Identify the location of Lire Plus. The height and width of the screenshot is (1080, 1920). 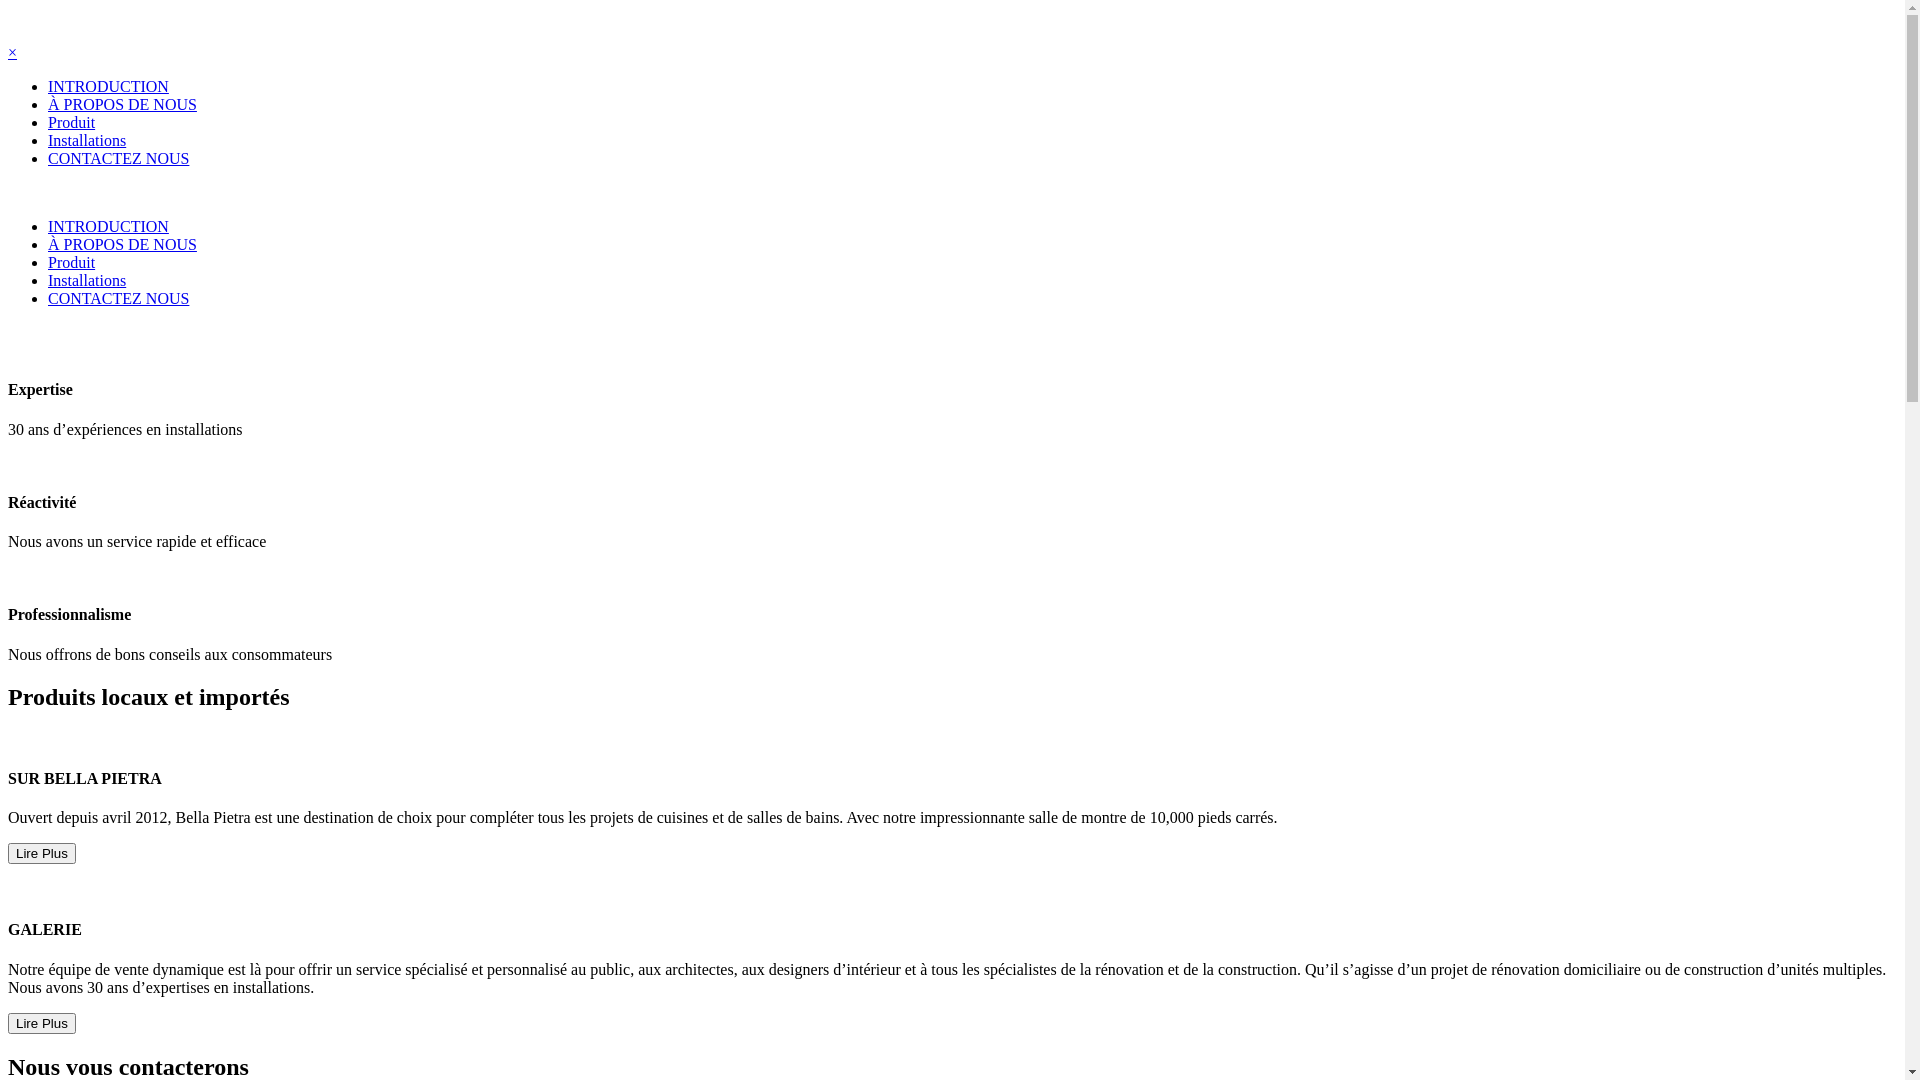
(42, 854).